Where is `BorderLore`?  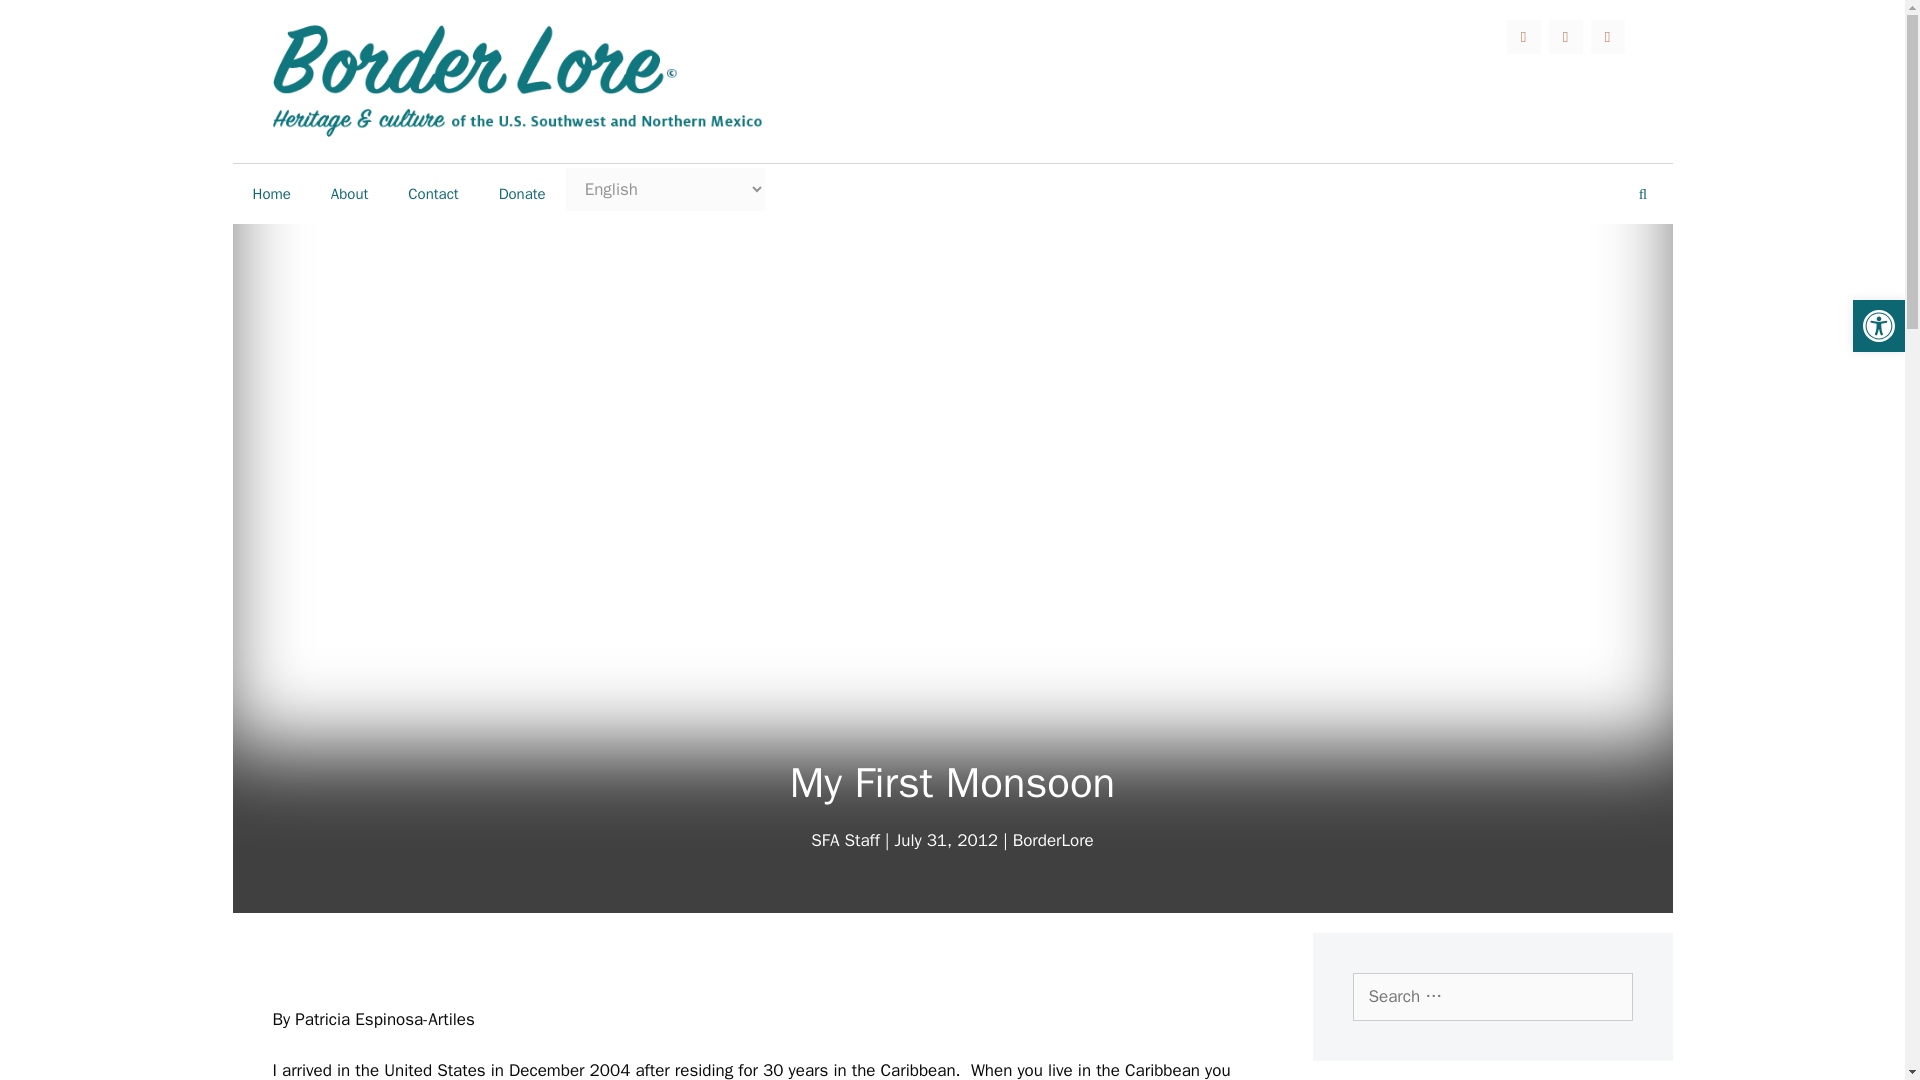
BorderLore is located at coordinates (1054, 840).